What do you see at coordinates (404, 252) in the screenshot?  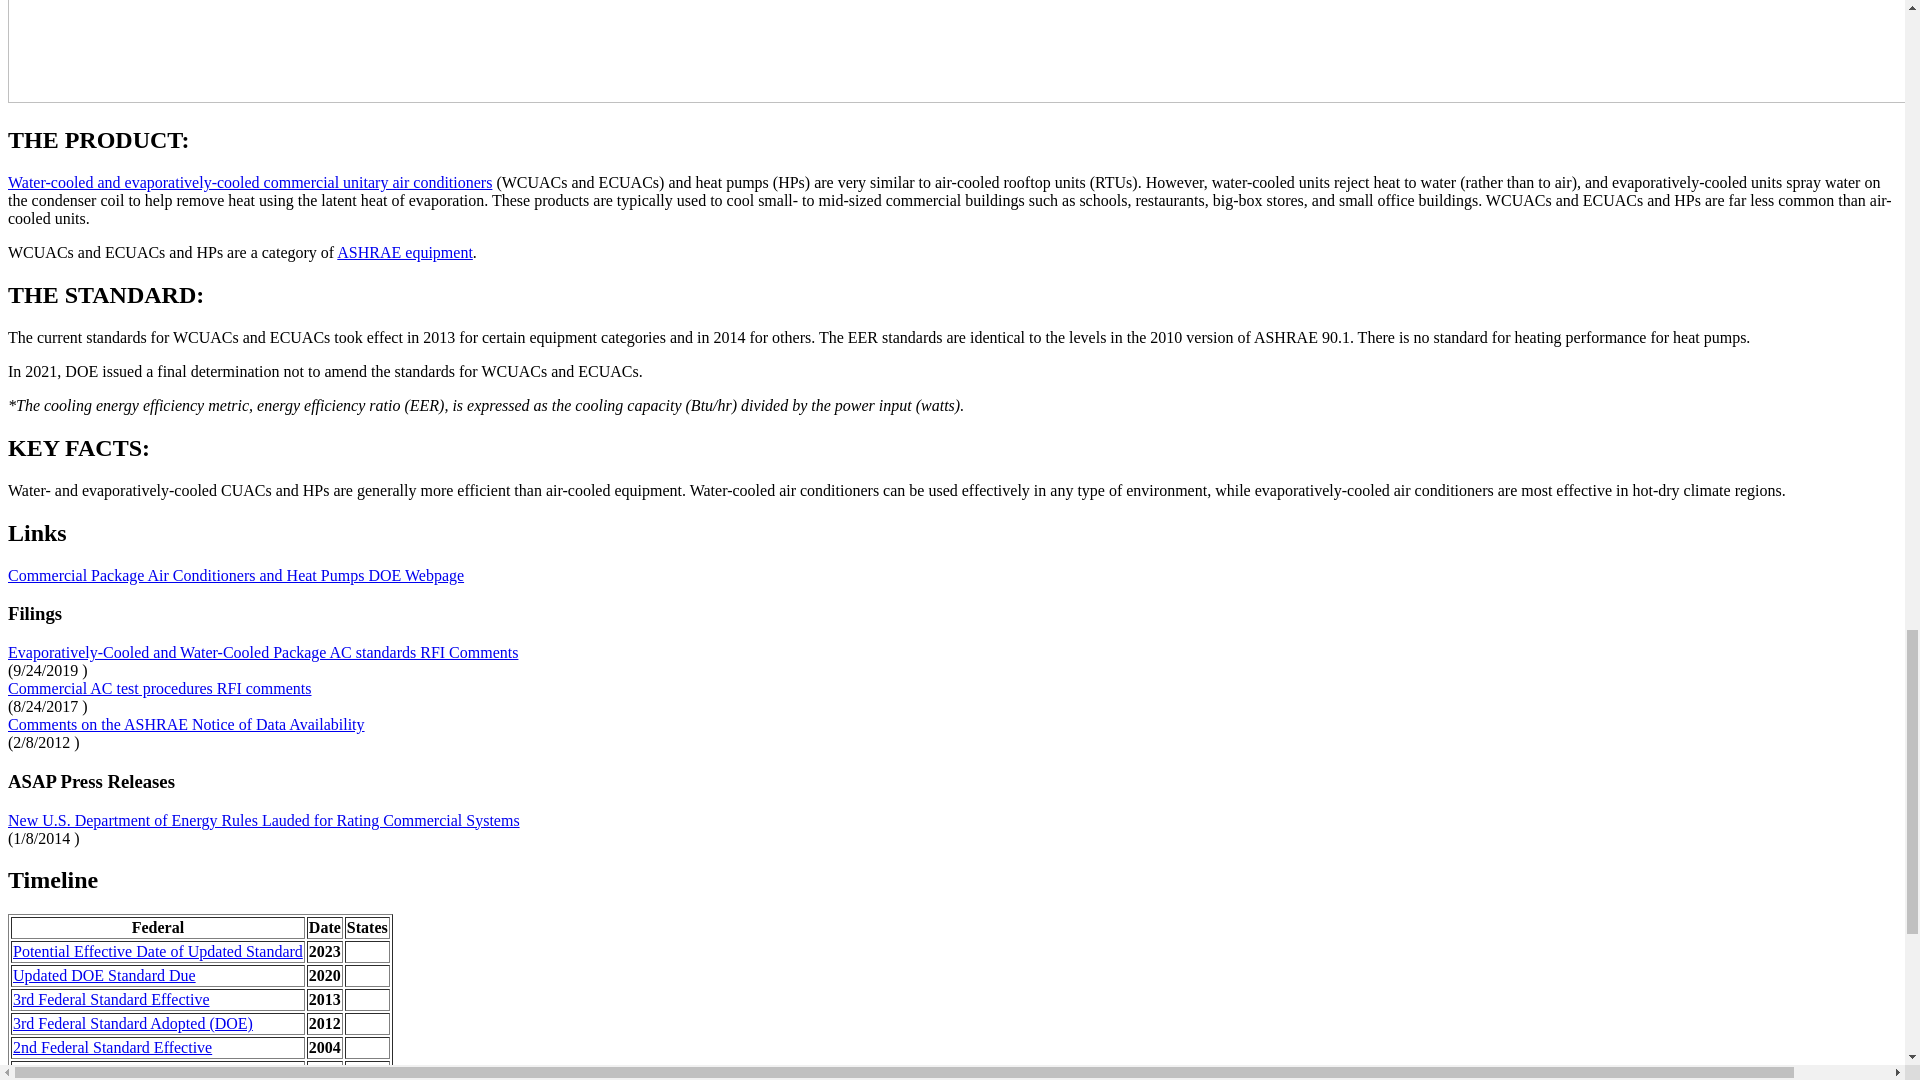 I see `ASHRAE equipment` at bounding box center [404, 252].